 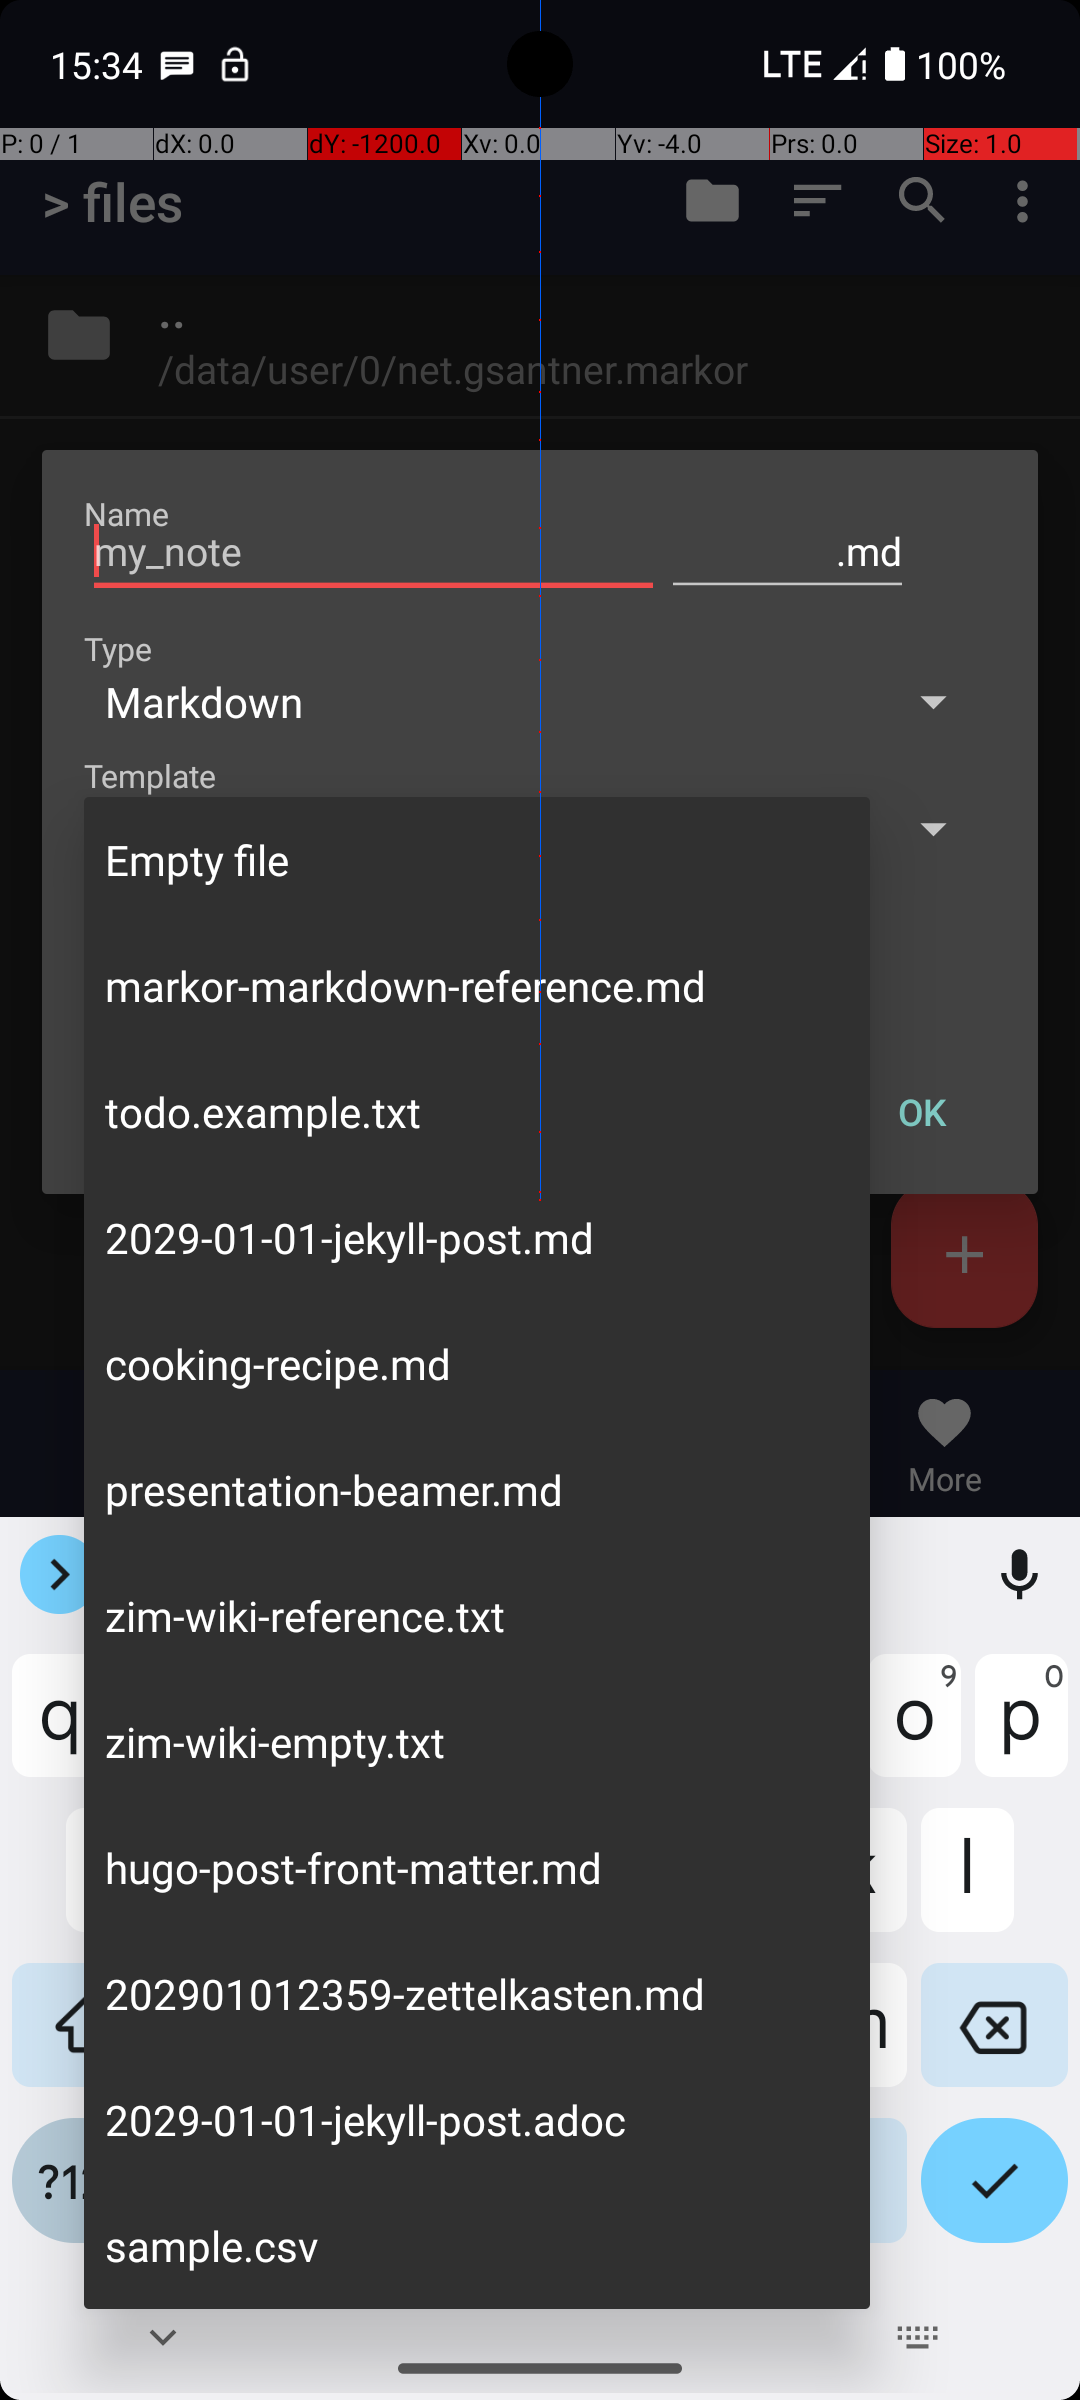 What do you see at coordinates (477, 1364) in the screenshot?
I see `cooking-recipe.md` at bounding box center [477, 1364].